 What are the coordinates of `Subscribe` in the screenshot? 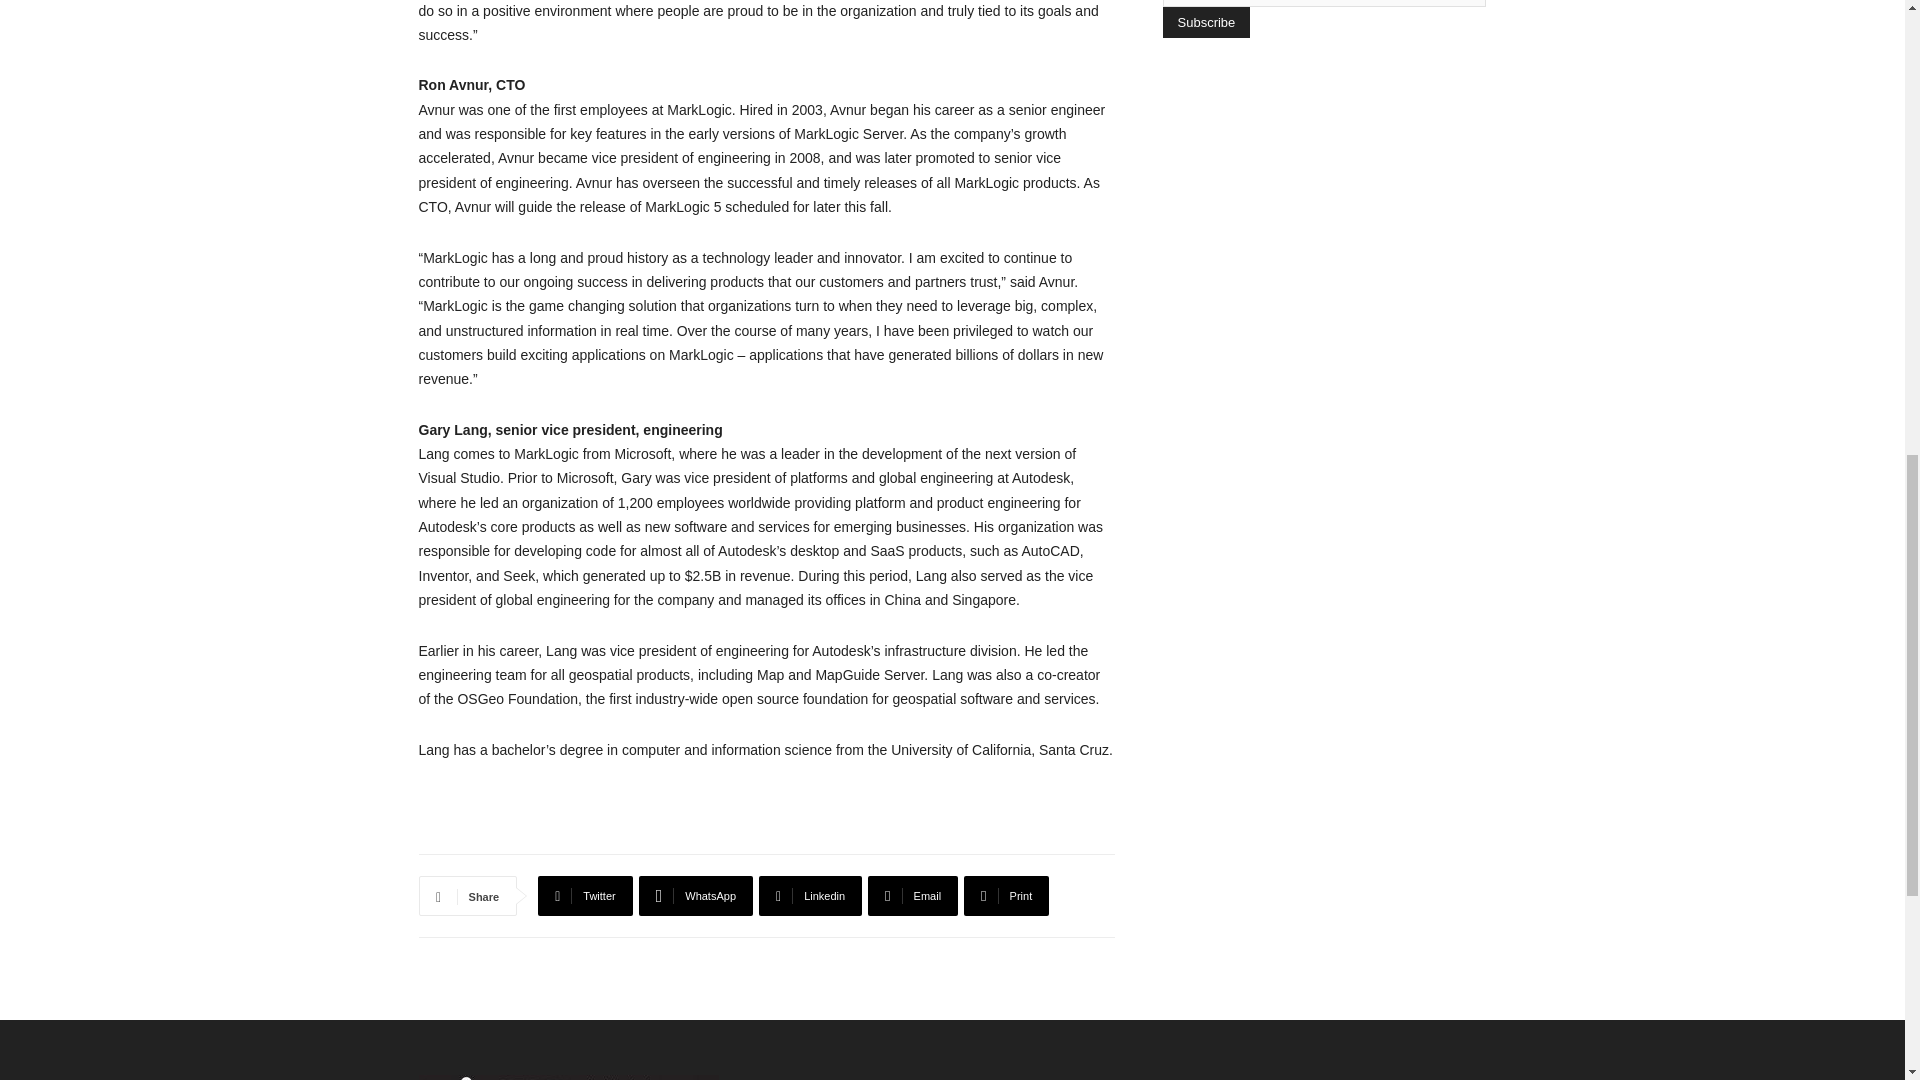 It's located at (1205, 22).